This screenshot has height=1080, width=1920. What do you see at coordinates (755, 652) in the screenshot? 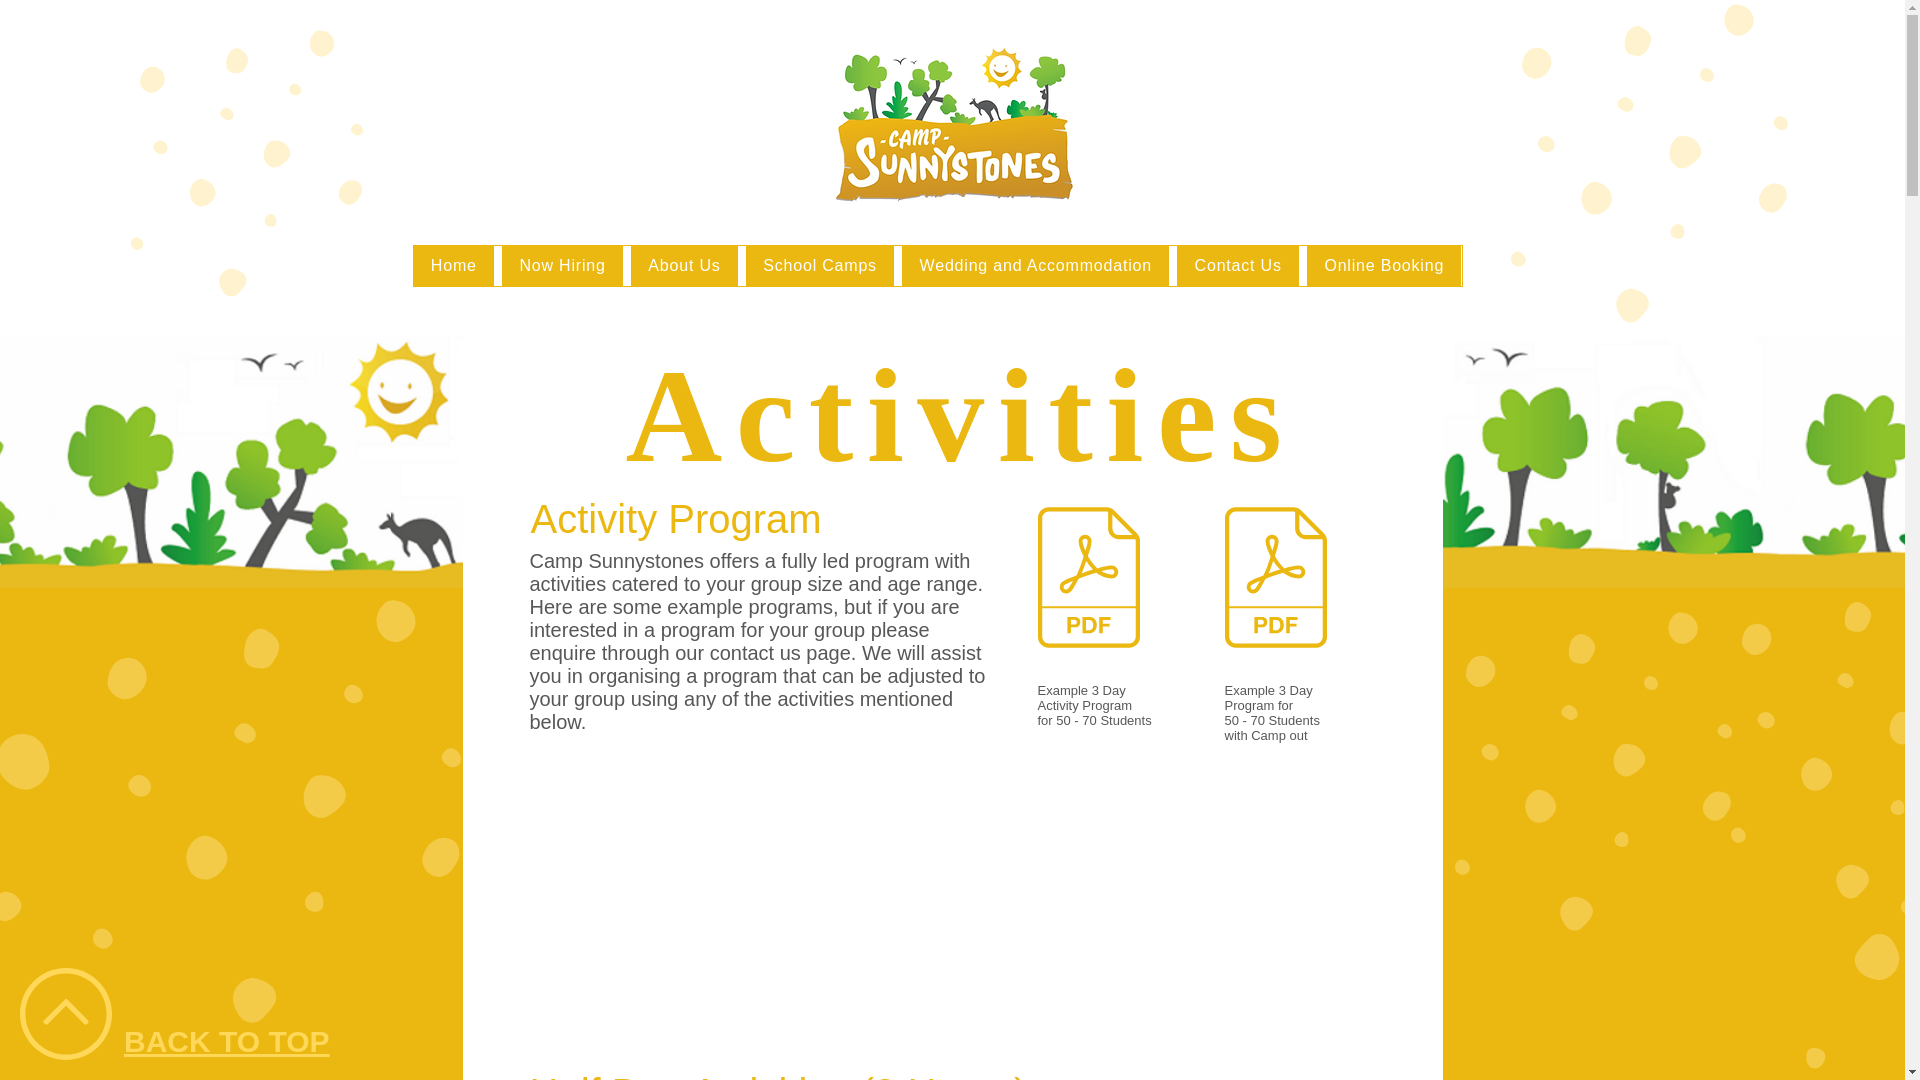
I see `contact us` at bounding box center [755, 652].